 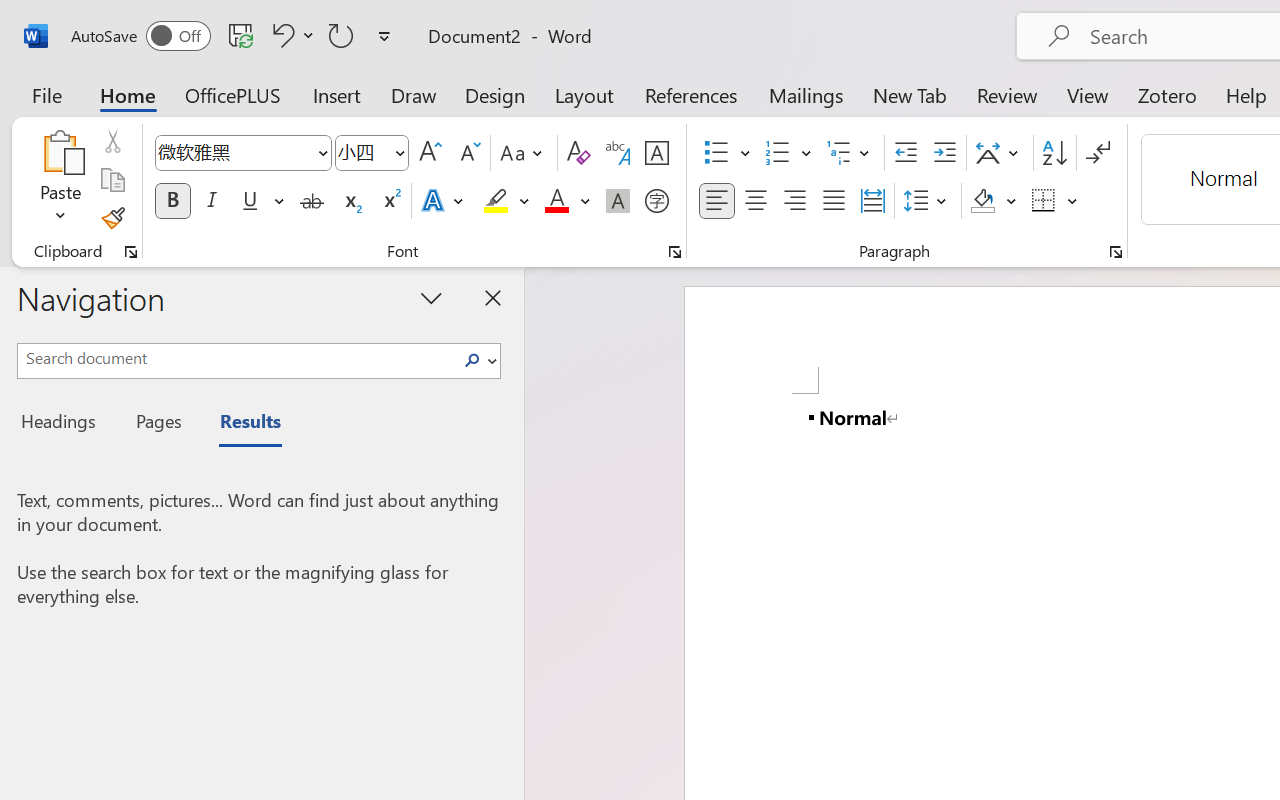 What do you see at coordinates (794, 201) in the screenshot?
I see `Align Right` at bounding box center [794, 201].